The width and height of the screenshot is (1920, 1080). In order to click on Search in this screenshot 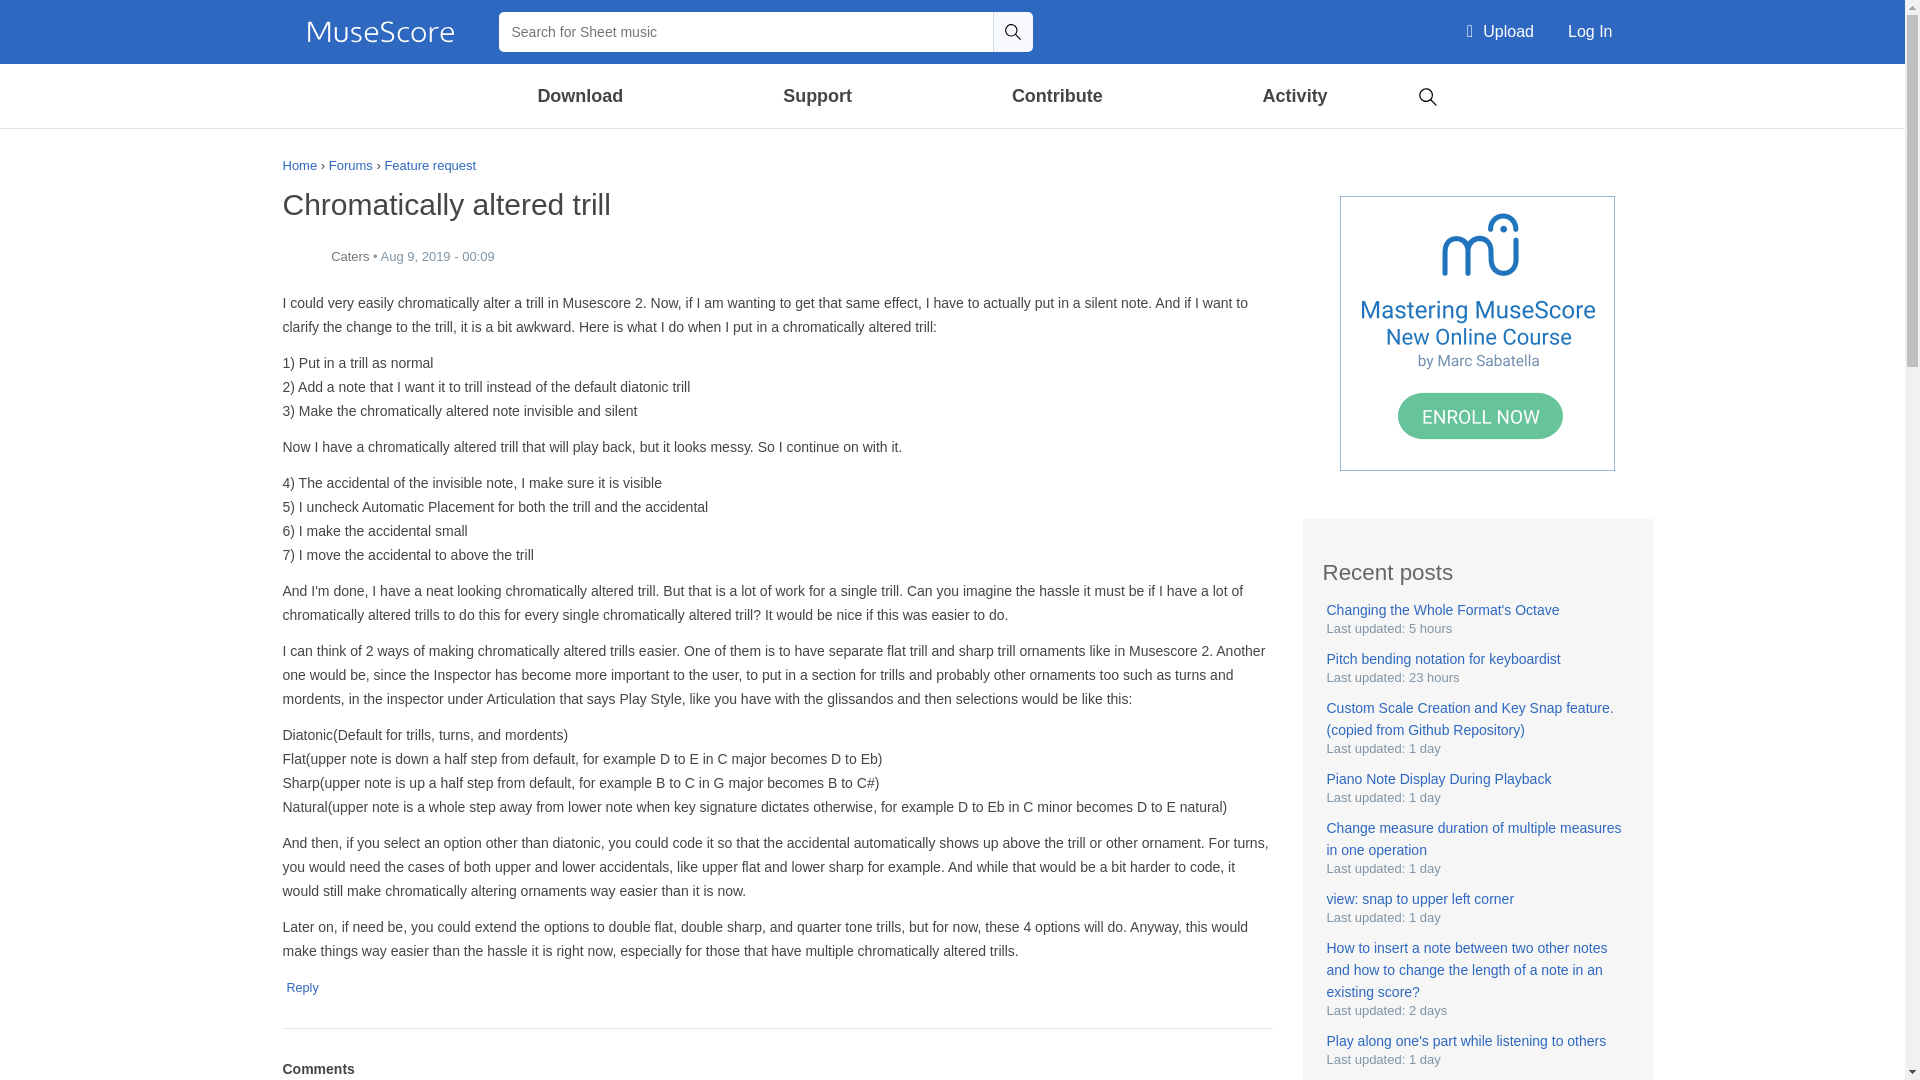, I will do `click(1012, 31)`.